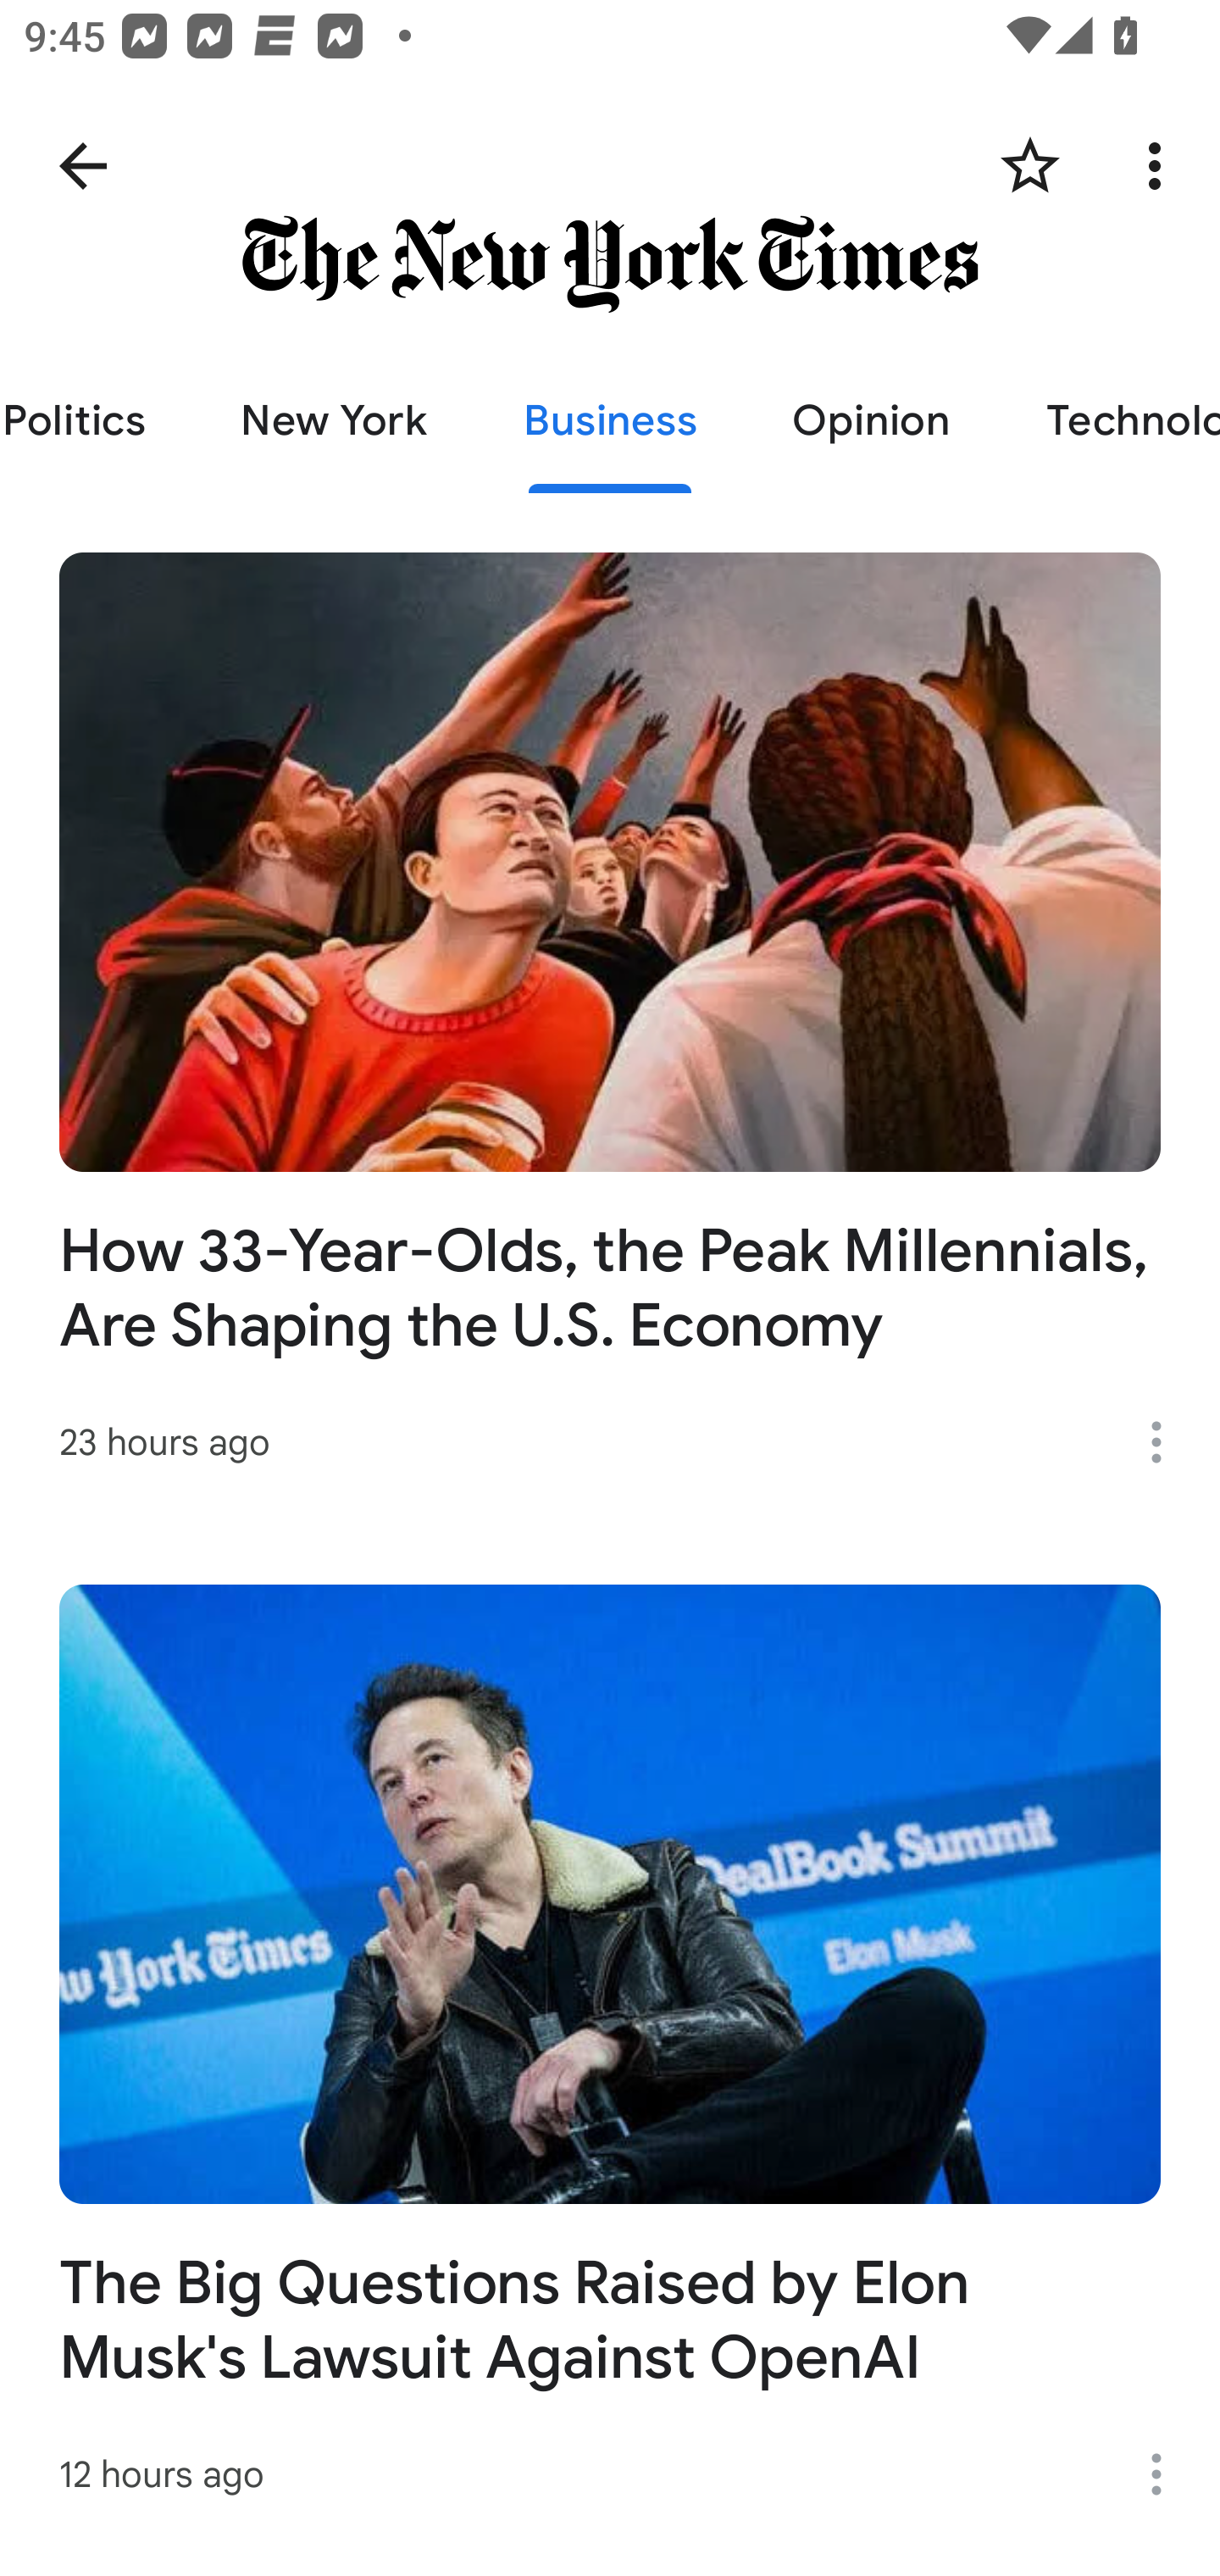 The image size is (1220, 2576). I want to click on Politics, so click(97, 420).